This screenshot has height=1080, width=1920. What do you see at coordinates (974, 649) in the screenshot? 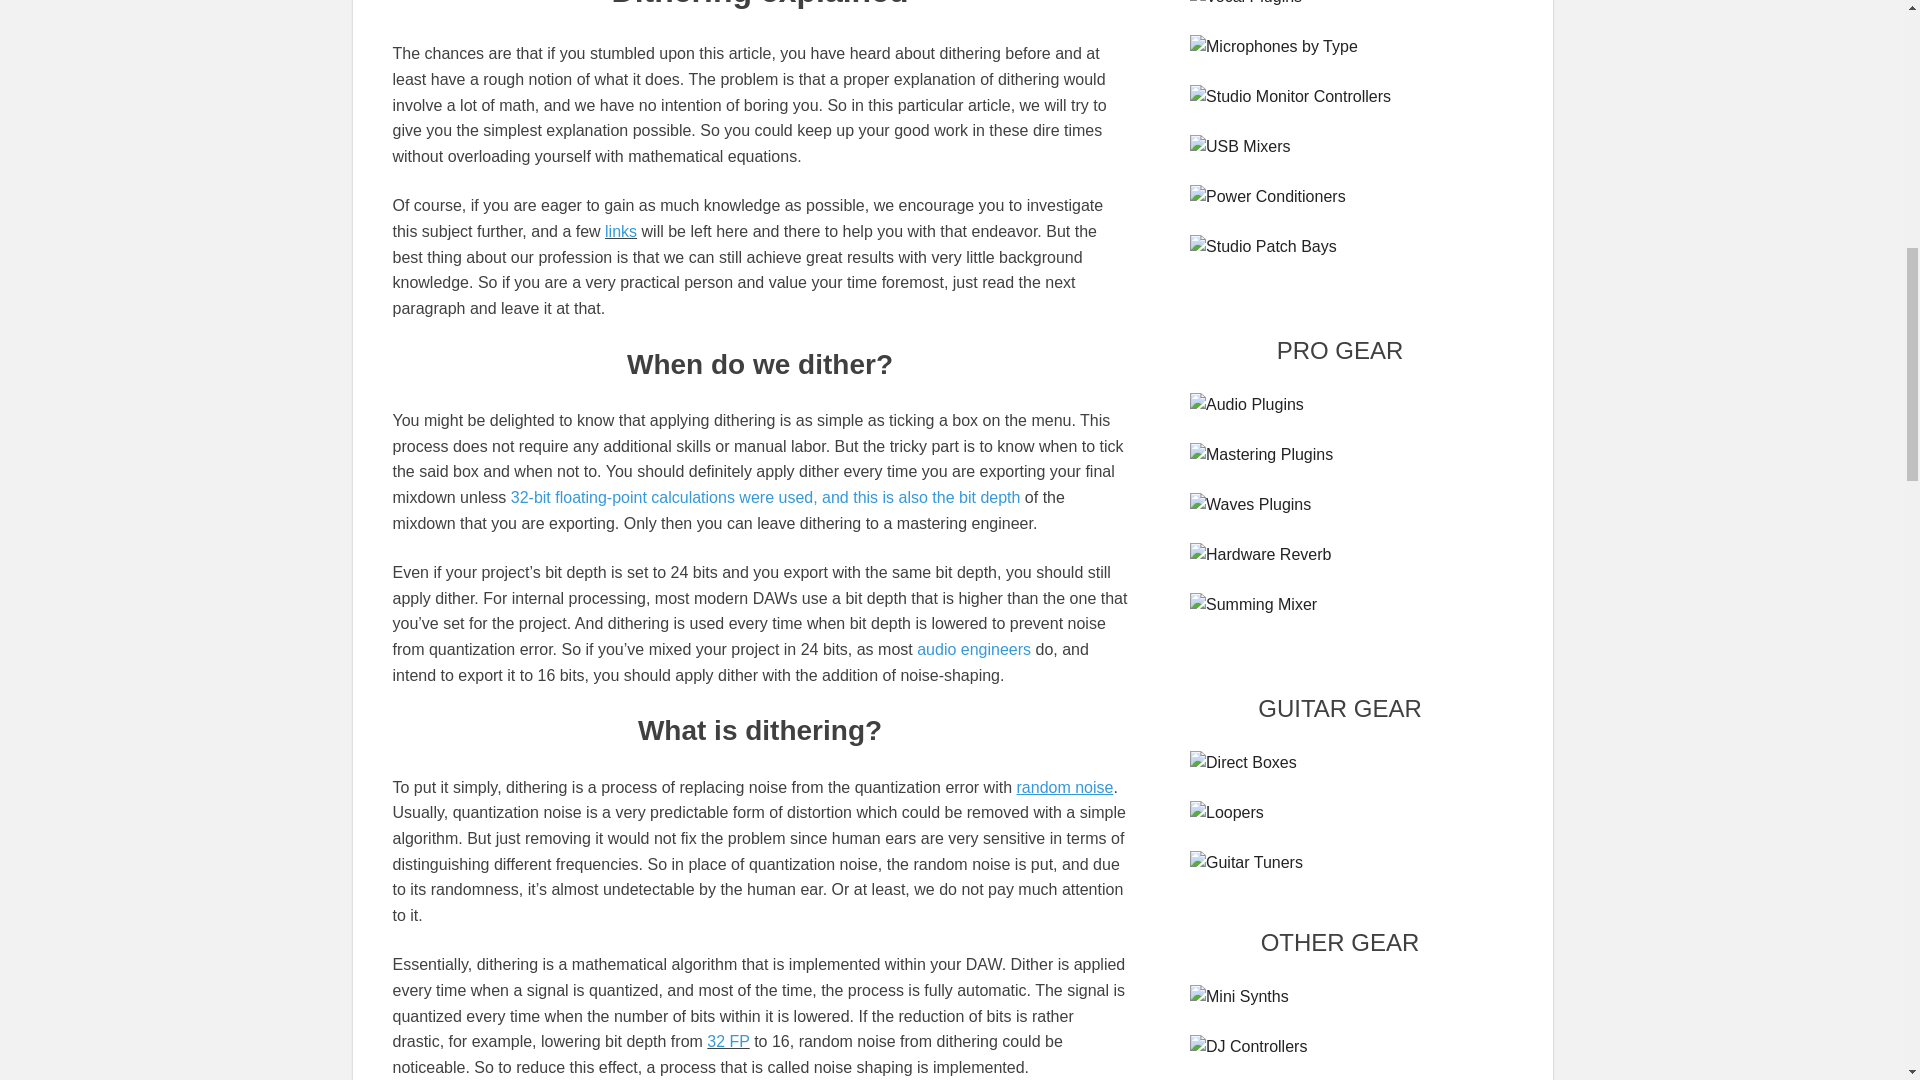
I see `audio engineers` at bounding box center [974, 649].